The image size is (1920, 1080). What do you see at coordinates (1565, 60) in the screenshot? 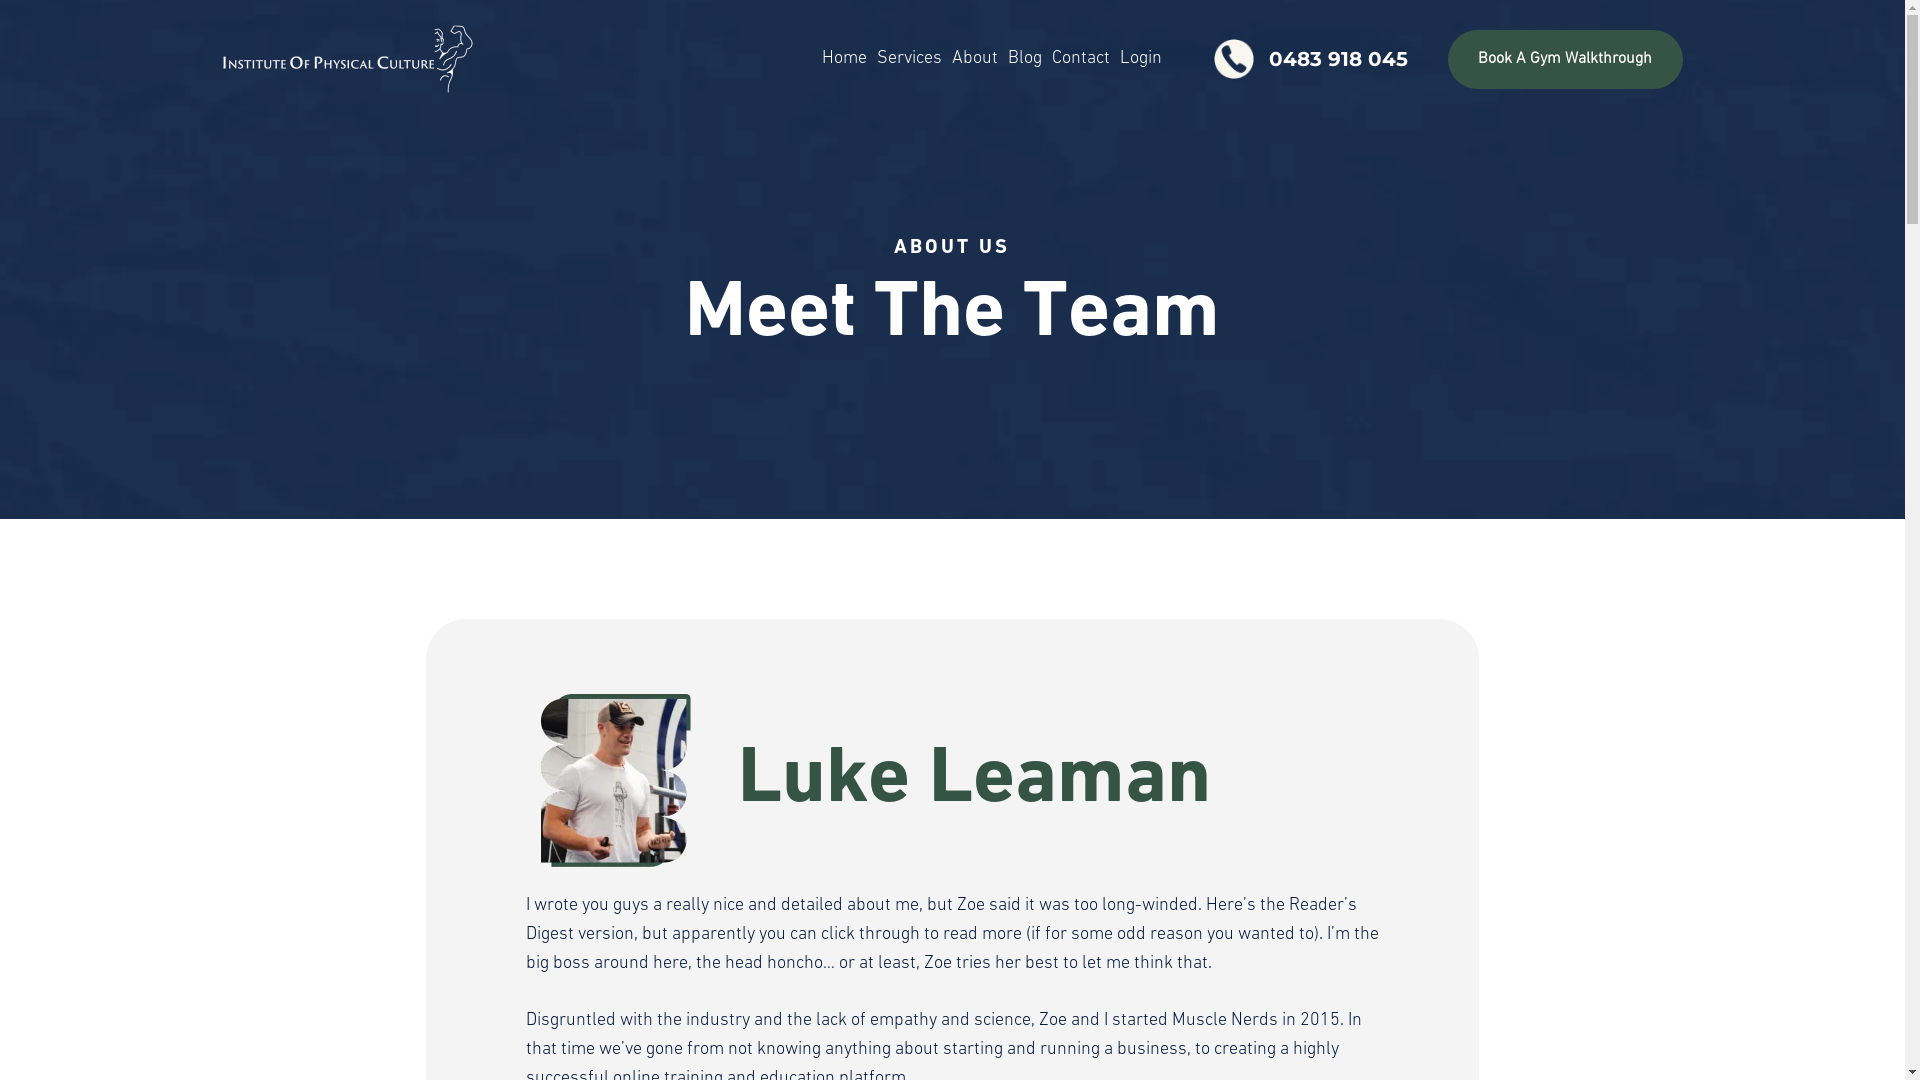
I see `Book A Gym Walkthrough` at bounding box center [1565, 60].